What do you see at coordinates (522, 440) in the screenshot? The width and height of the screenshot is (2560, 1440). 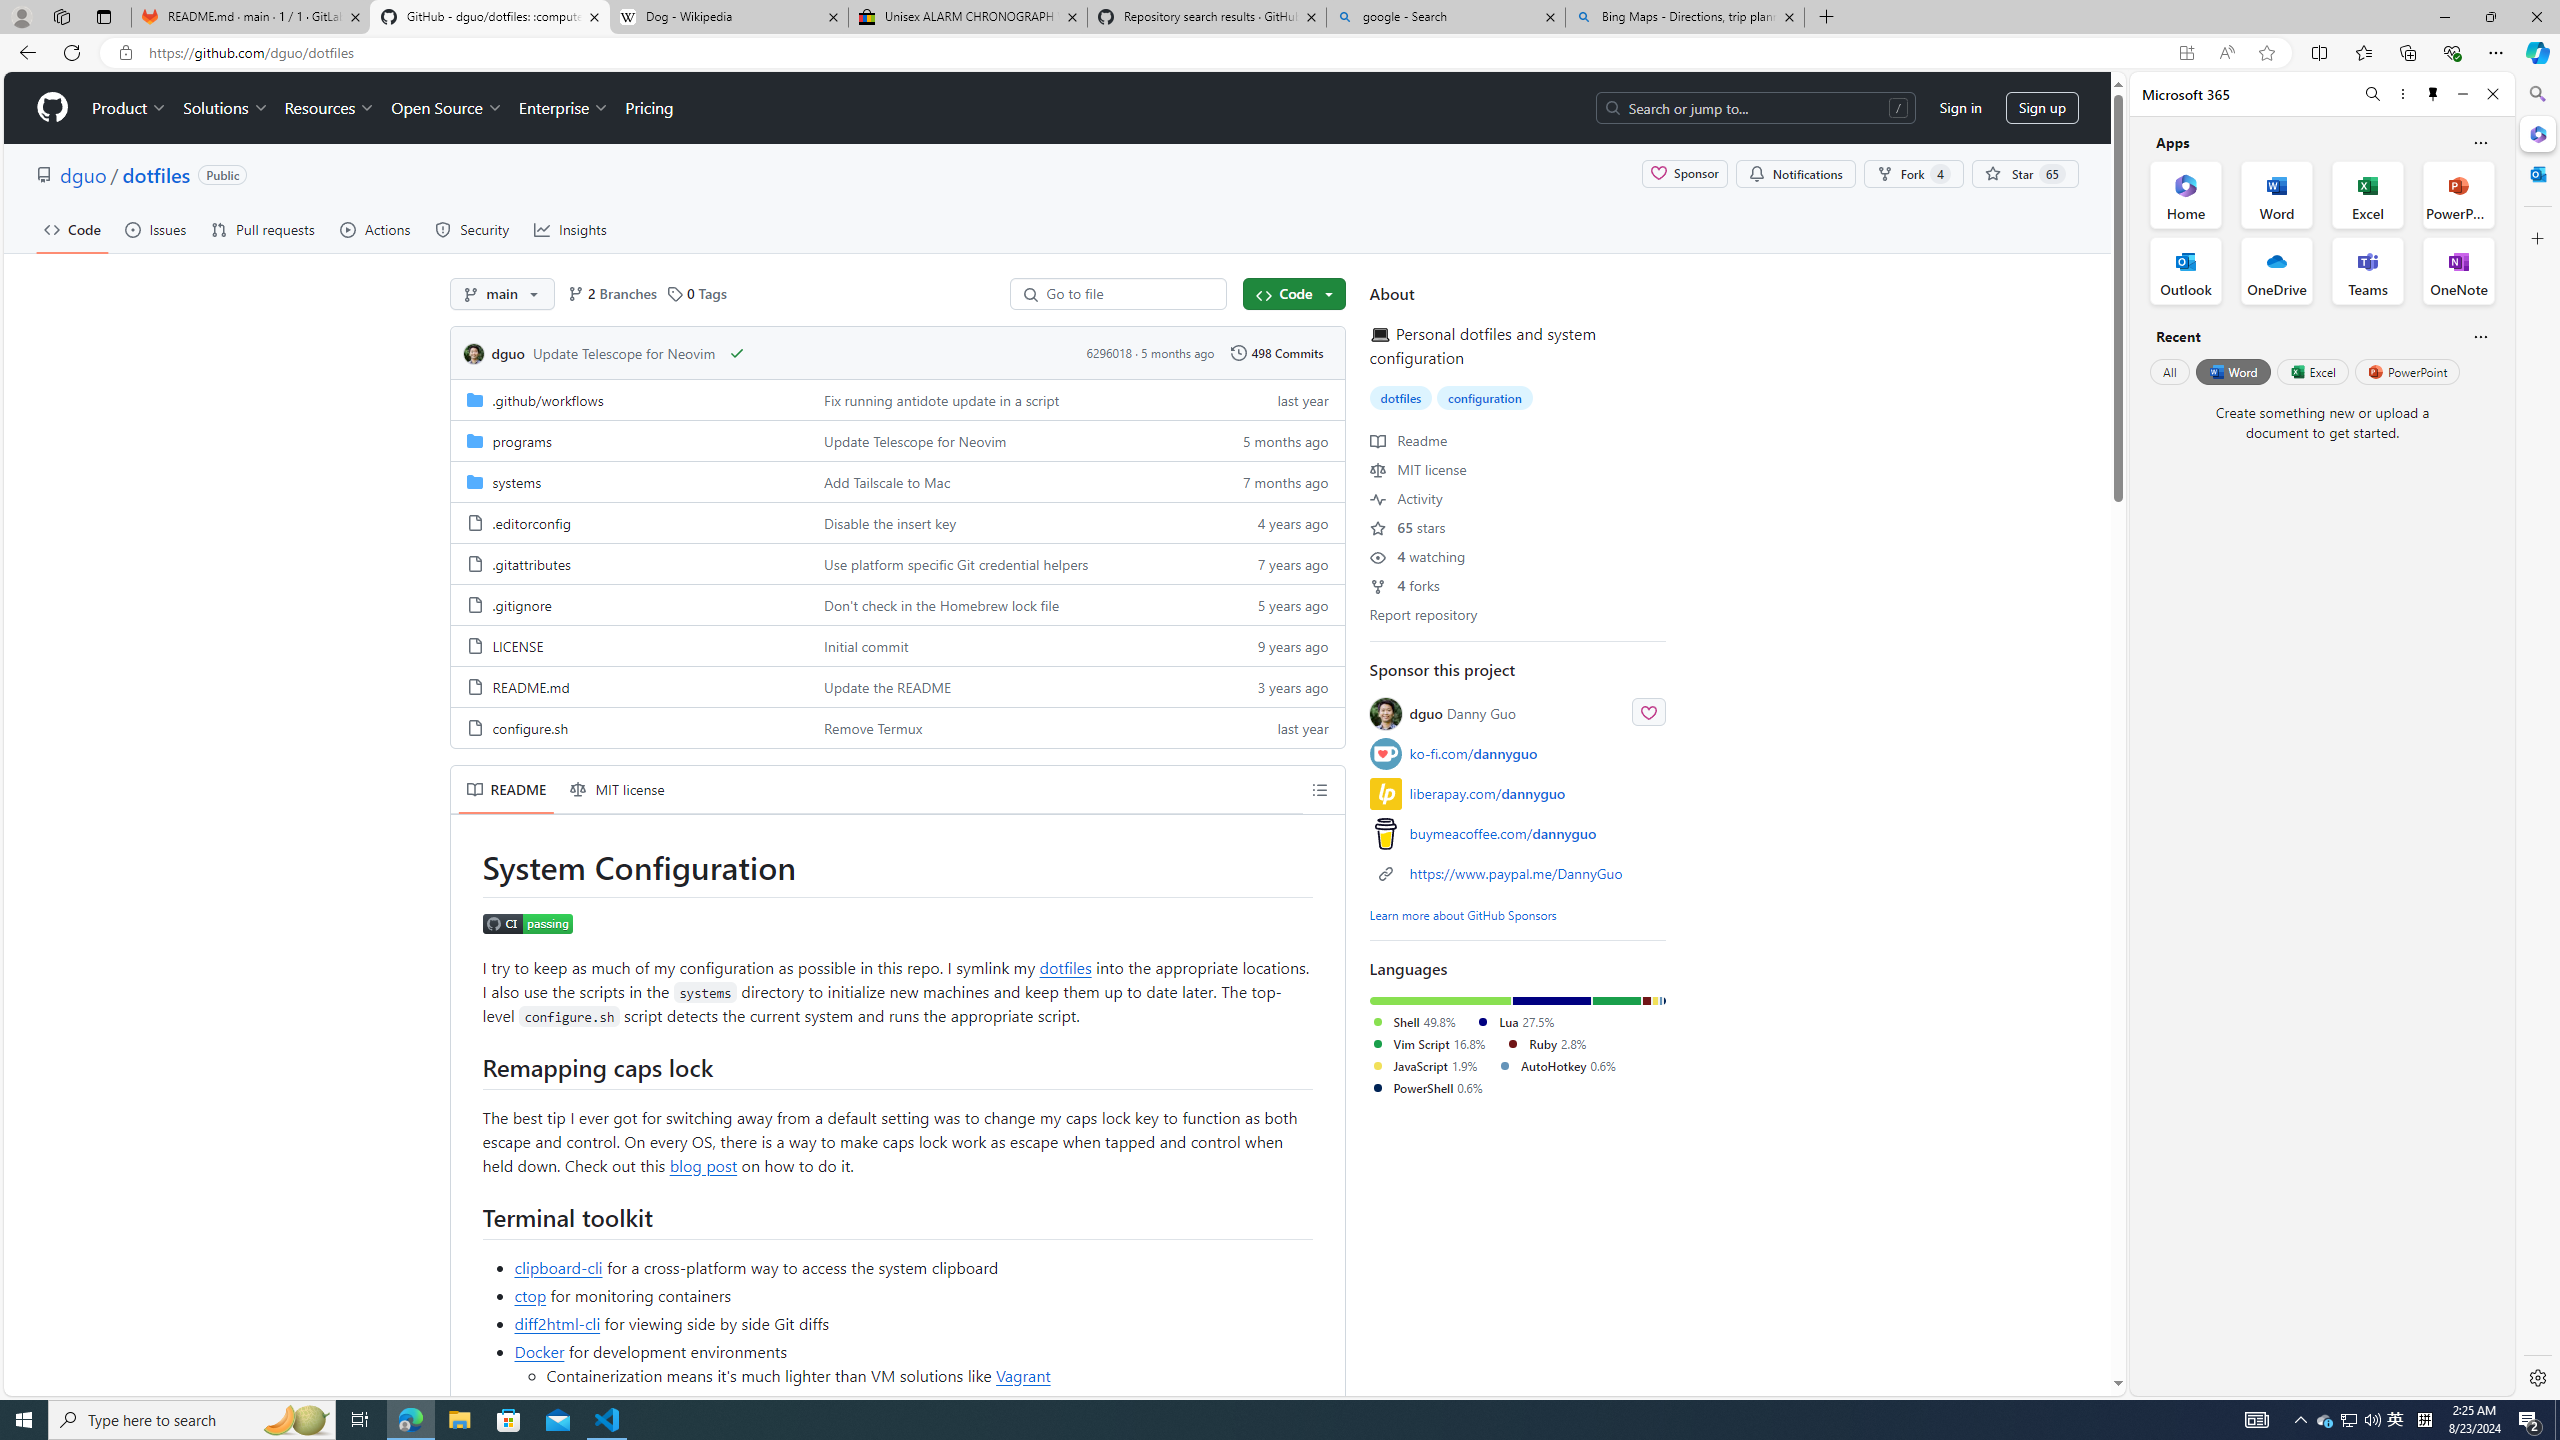 I see `programs, (Directory)` at bounding box center [522, 440].